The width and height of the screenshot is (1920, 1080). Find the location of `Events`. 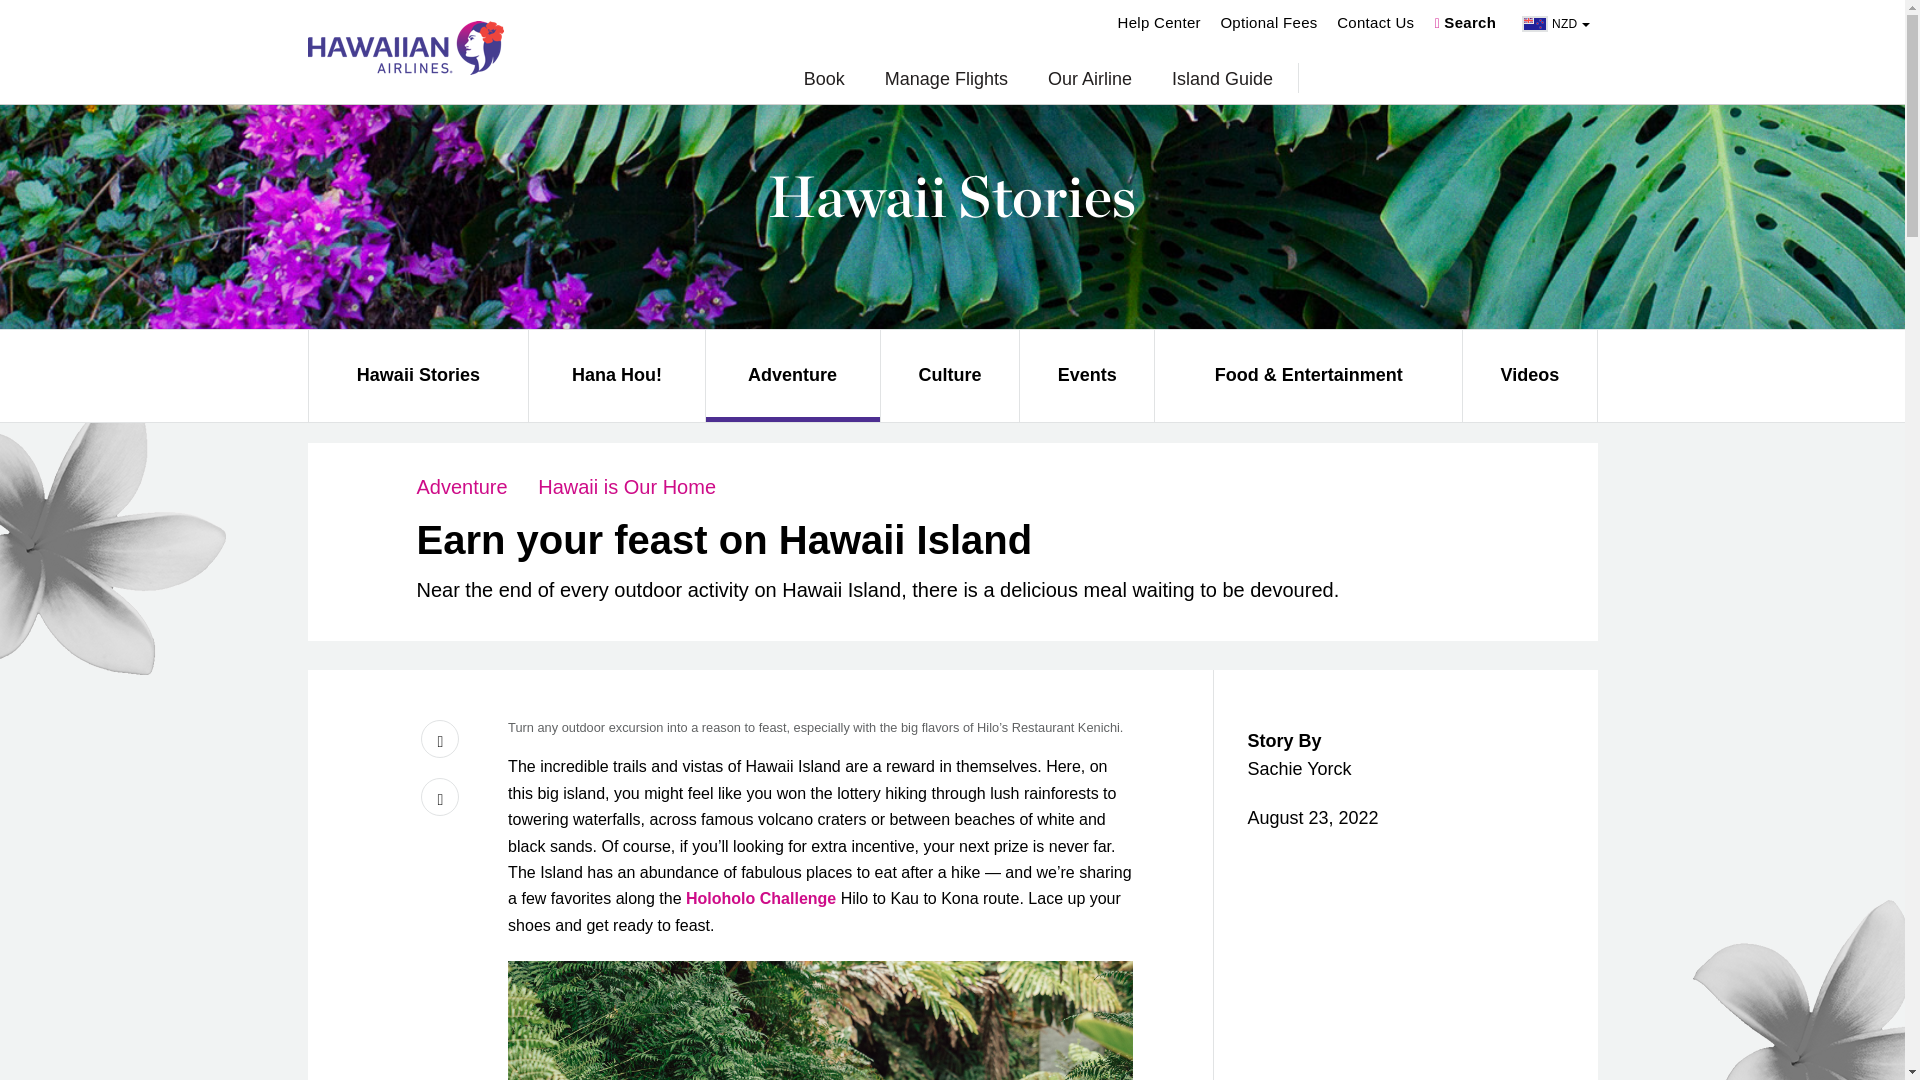

Events is located at coordinates (1086, 375).